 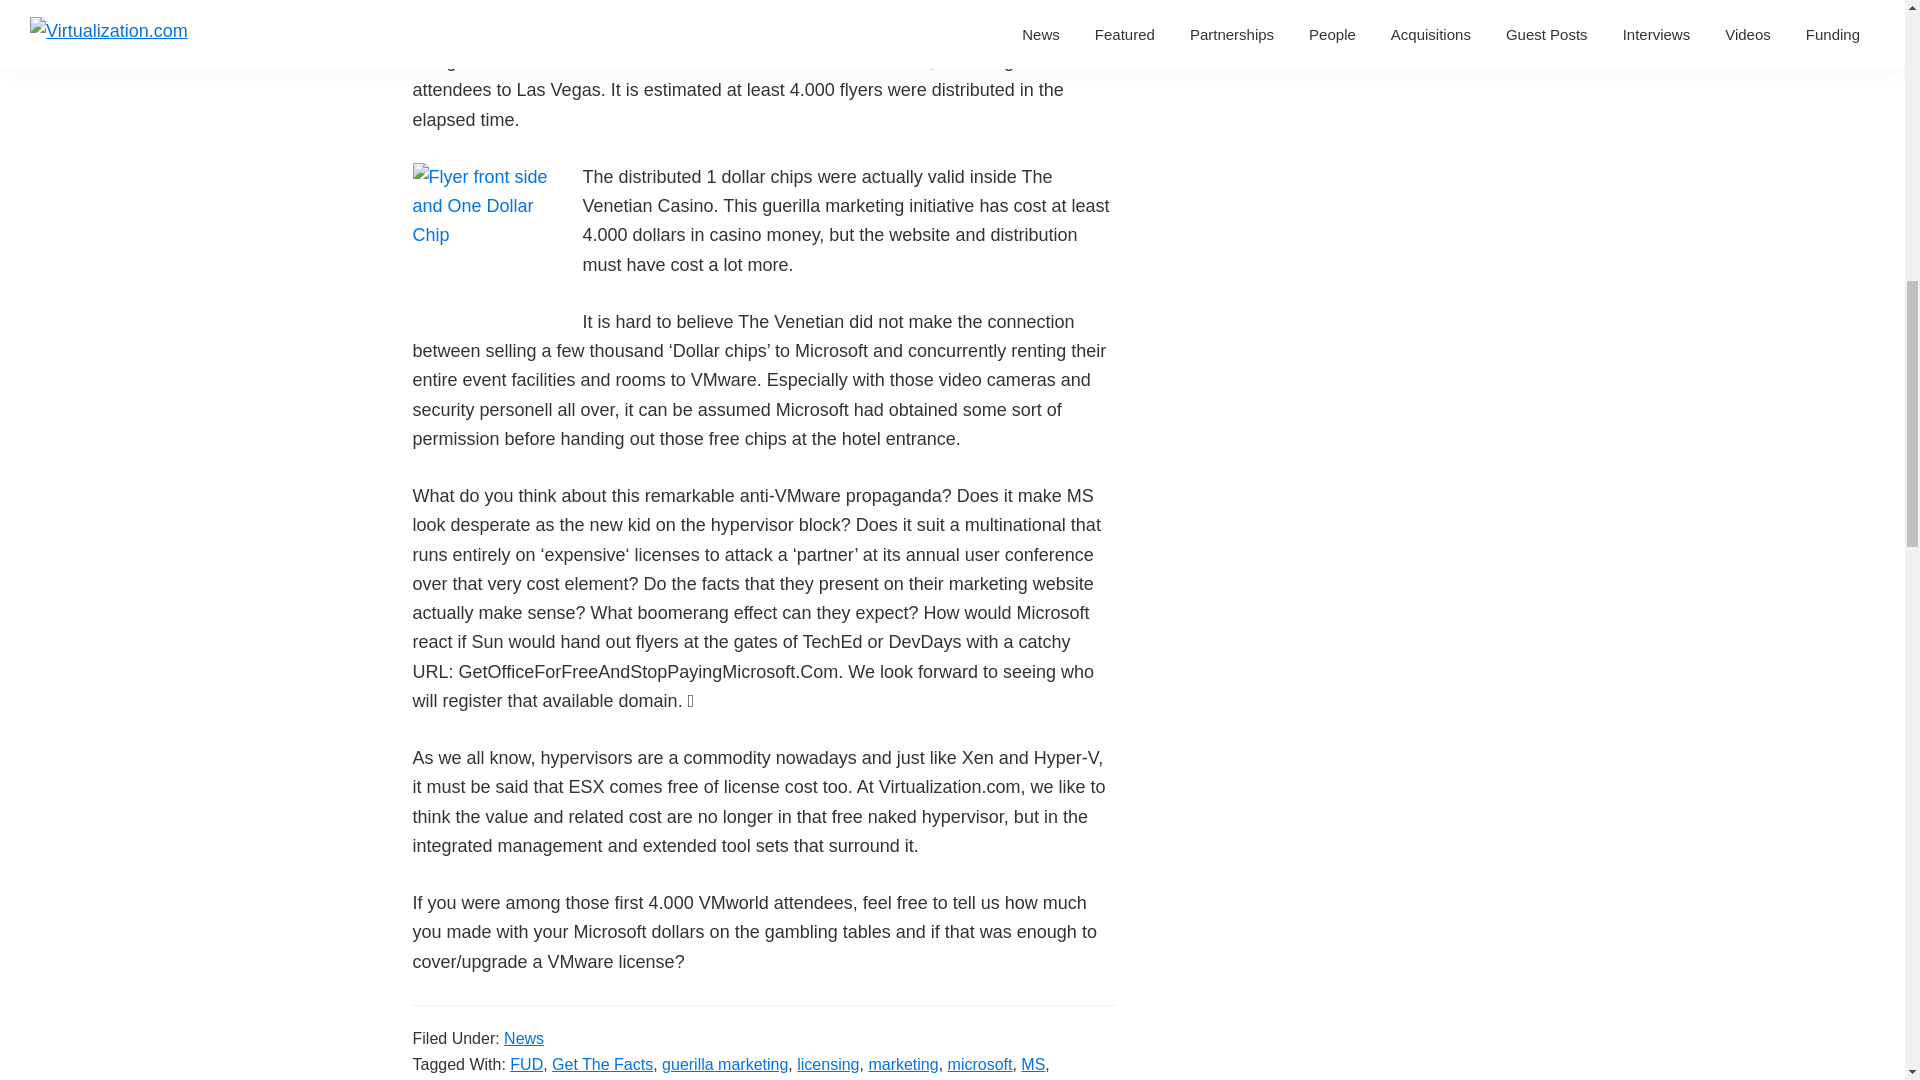 I want to click on licensing, so click(x=827, y=1064).